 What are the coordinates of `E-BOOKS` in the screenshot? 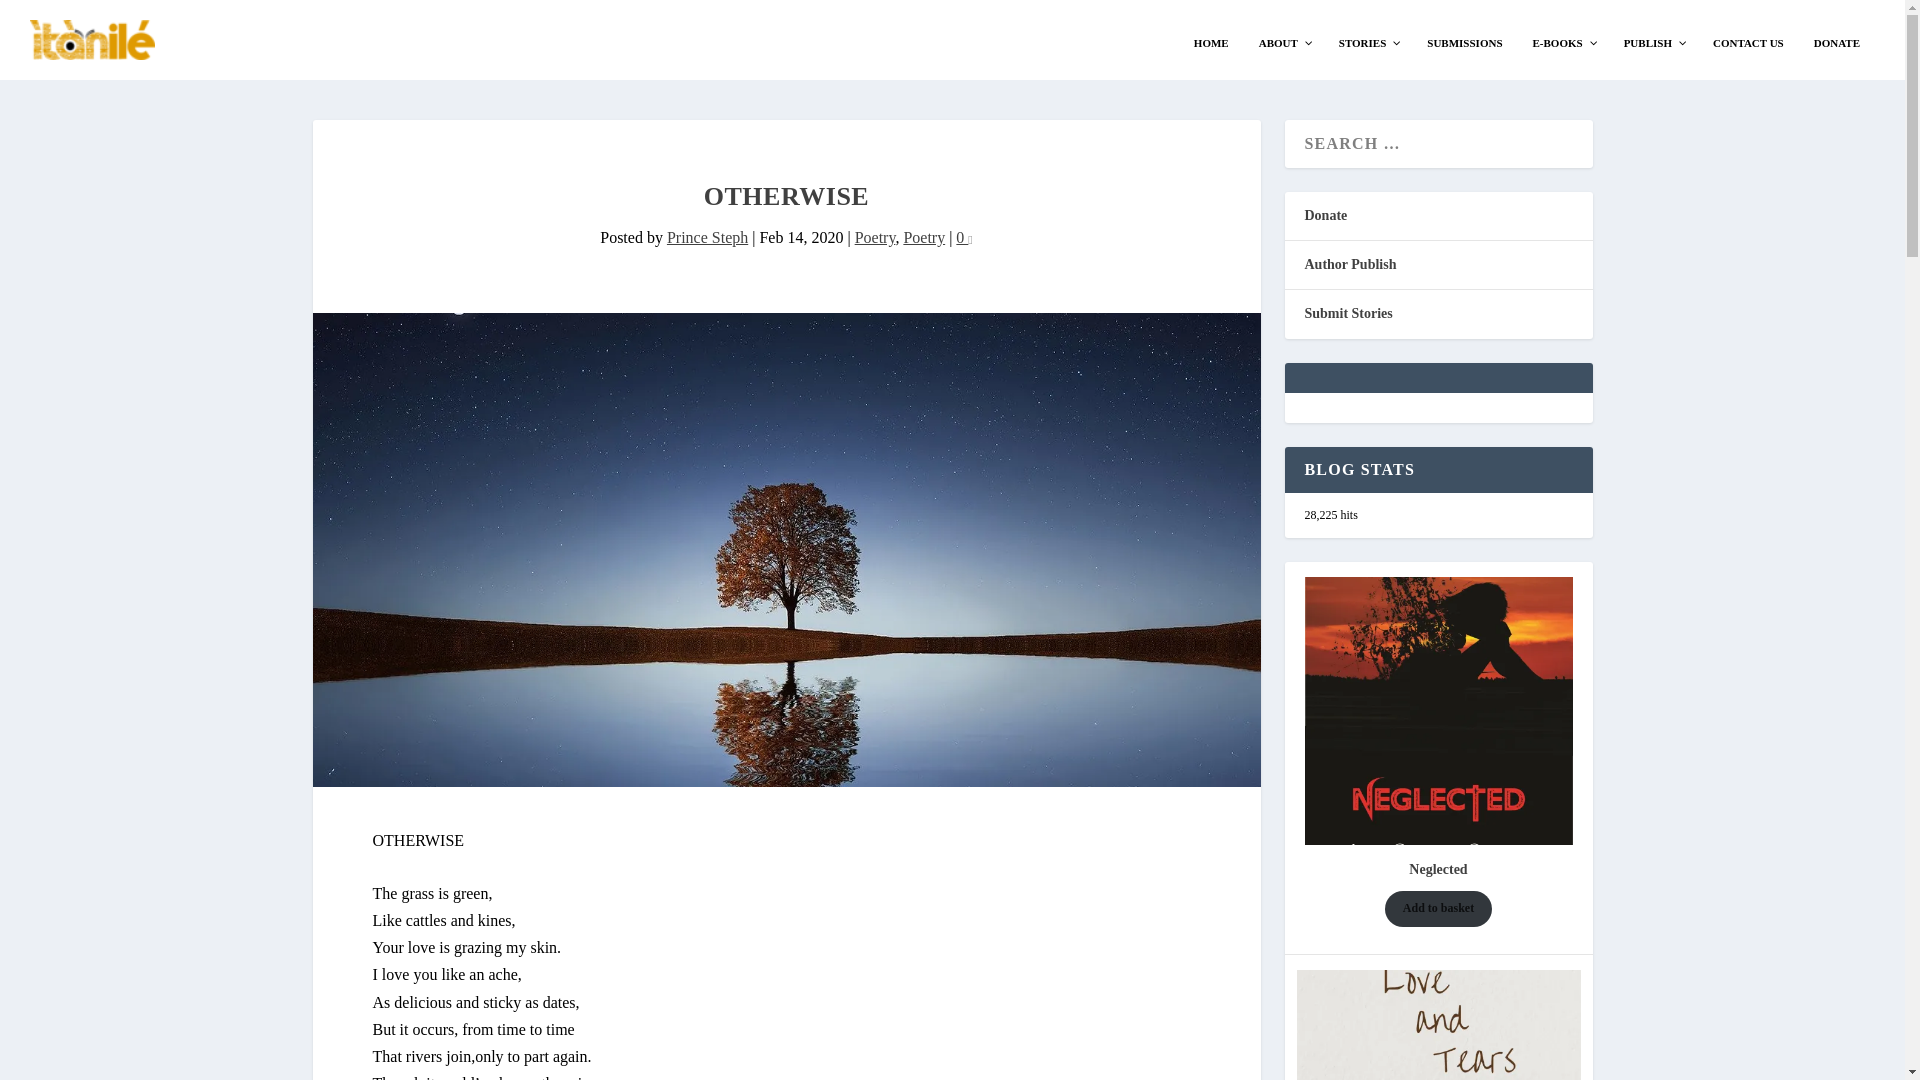 It's located at (1563, 42).